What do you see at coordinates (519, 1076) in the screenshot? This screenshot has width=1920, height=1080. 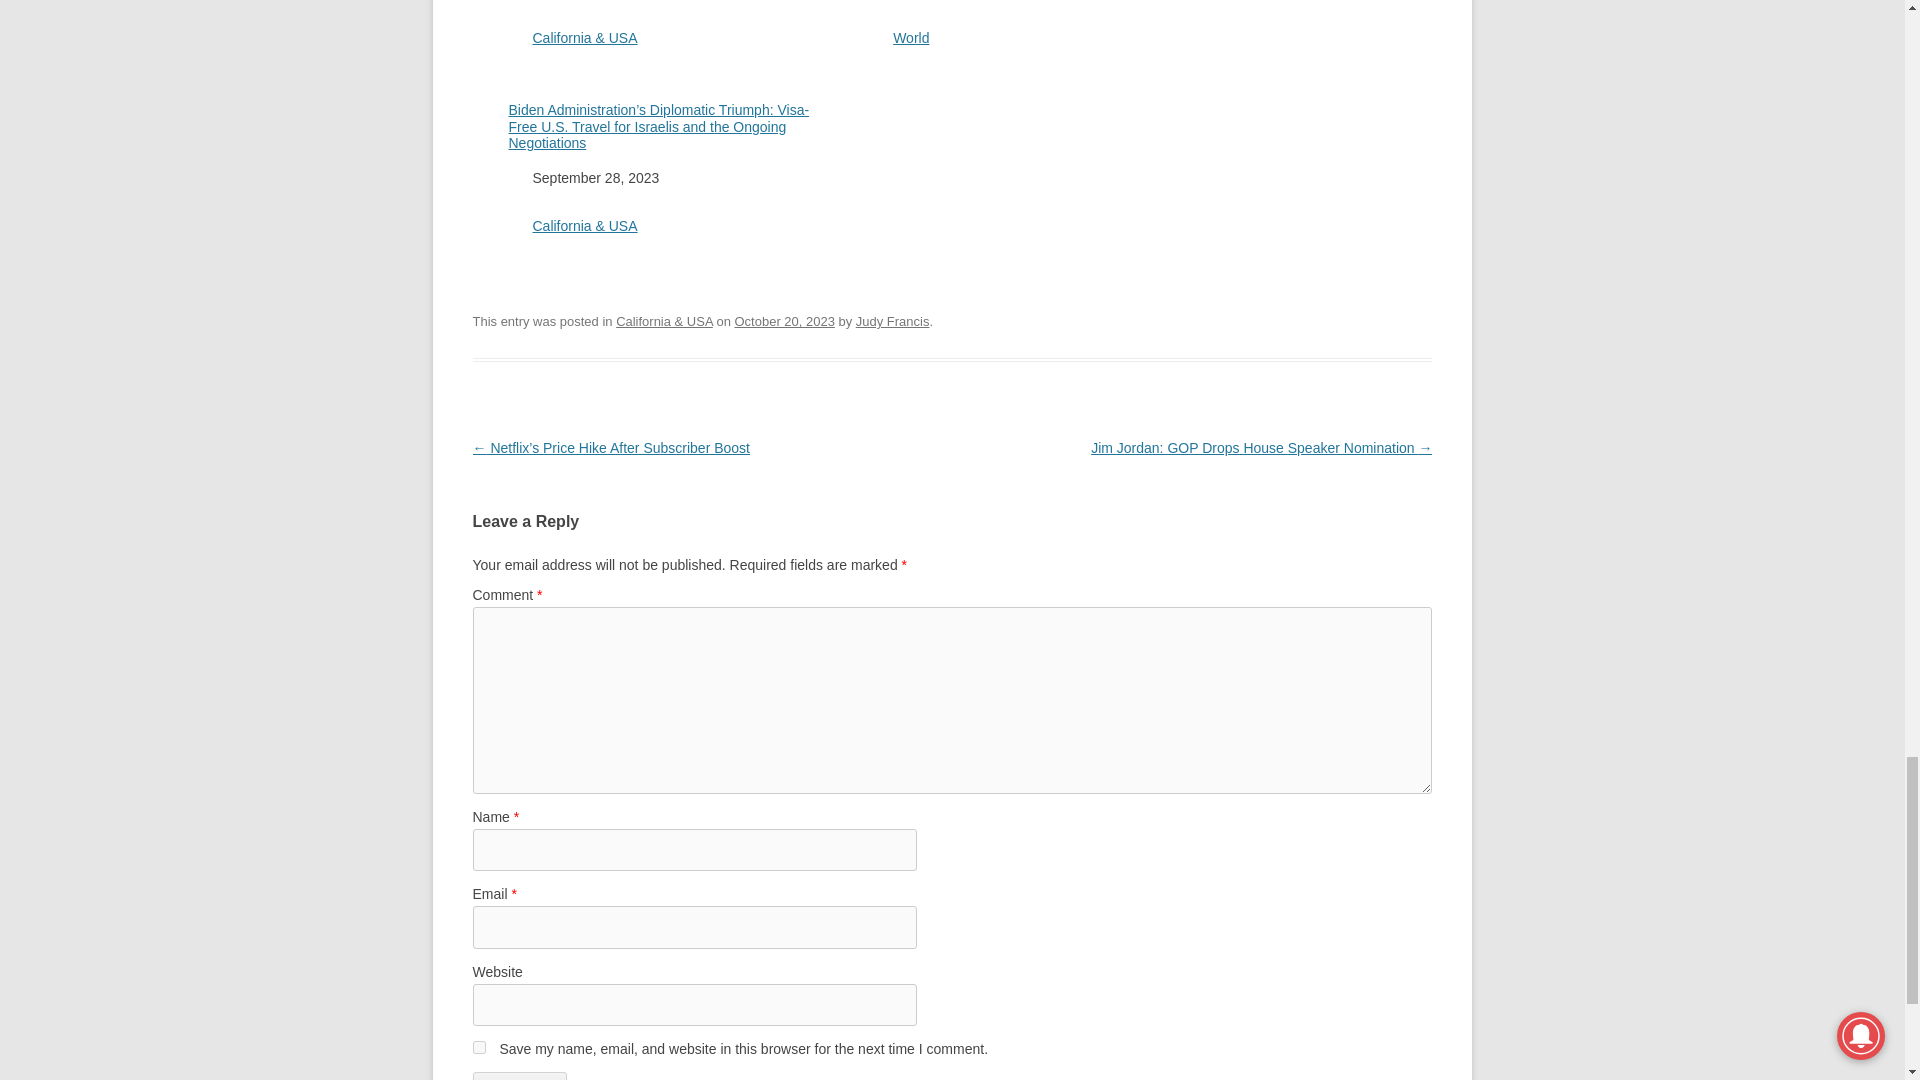 I see `Post Comment` at bounding box center [519, 1076].